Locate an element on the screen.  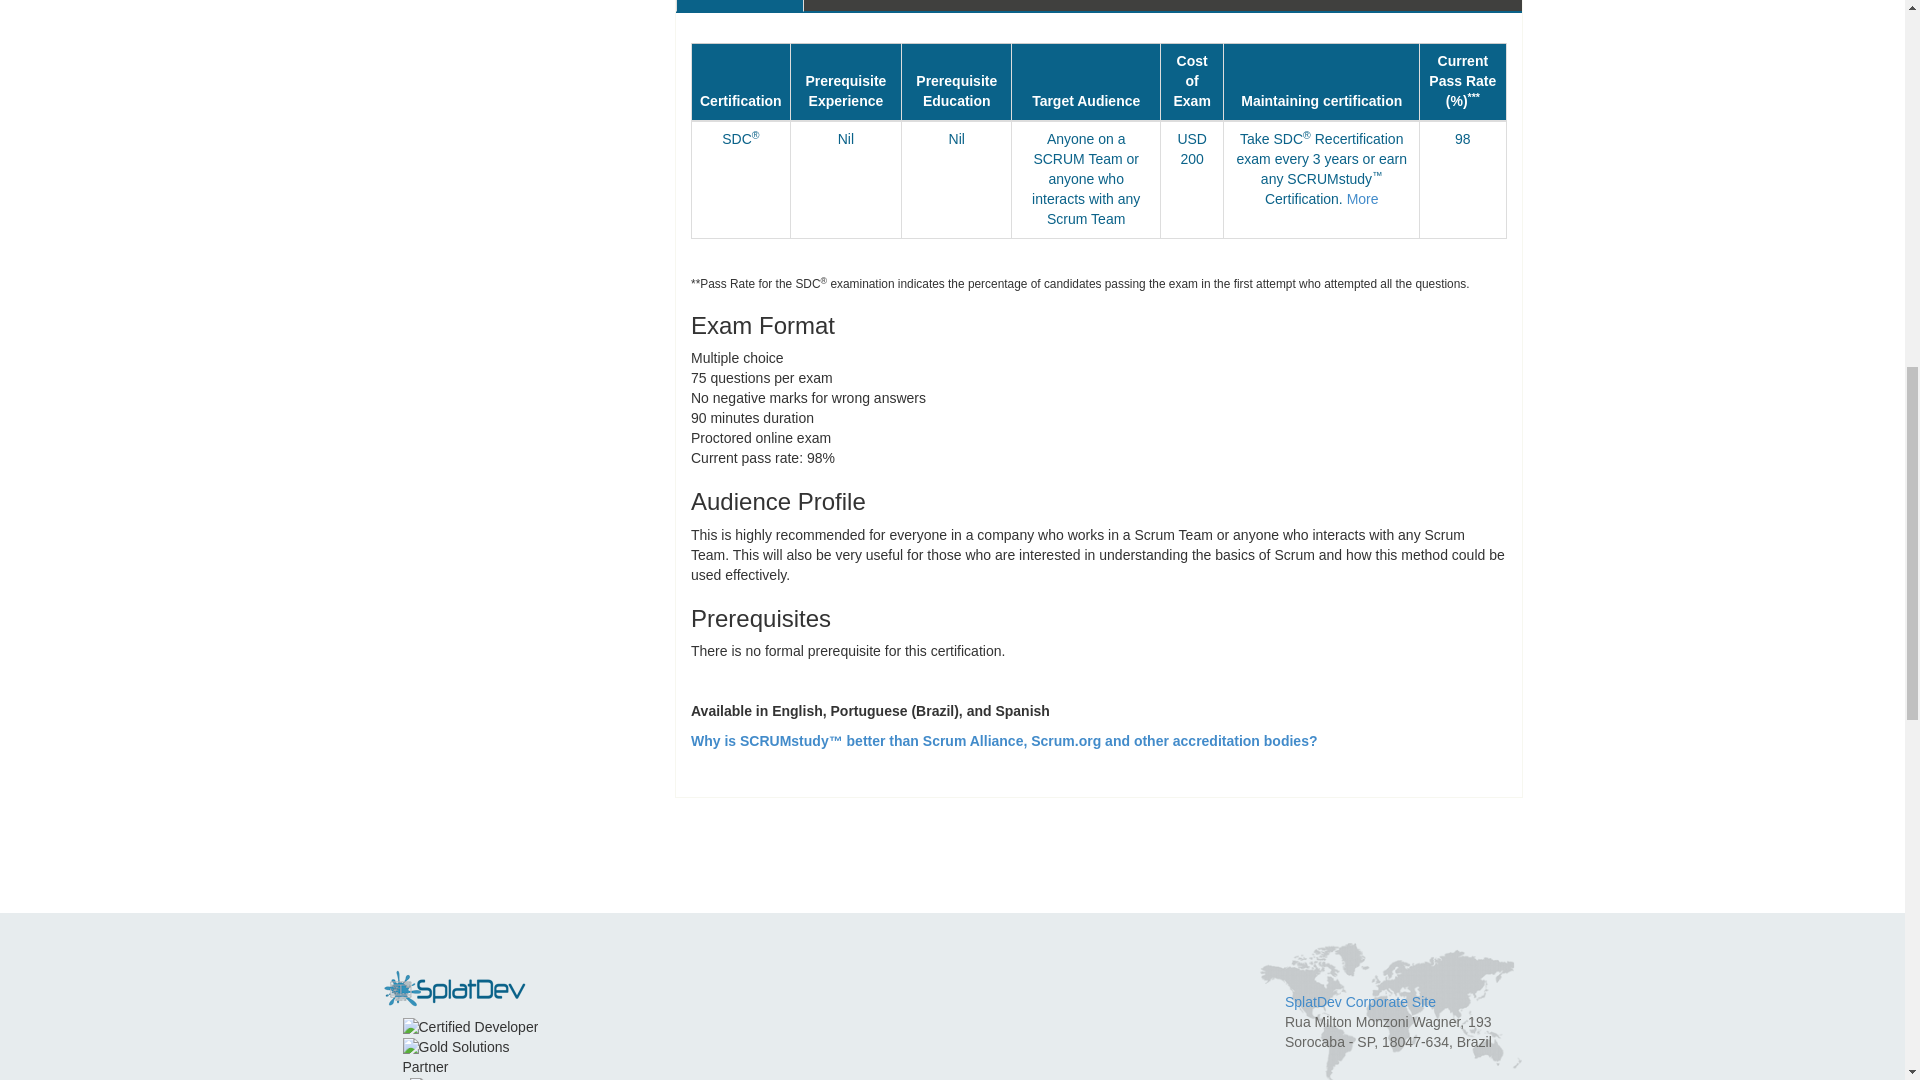
Officially Trained is located at coordinates (470, 1078).